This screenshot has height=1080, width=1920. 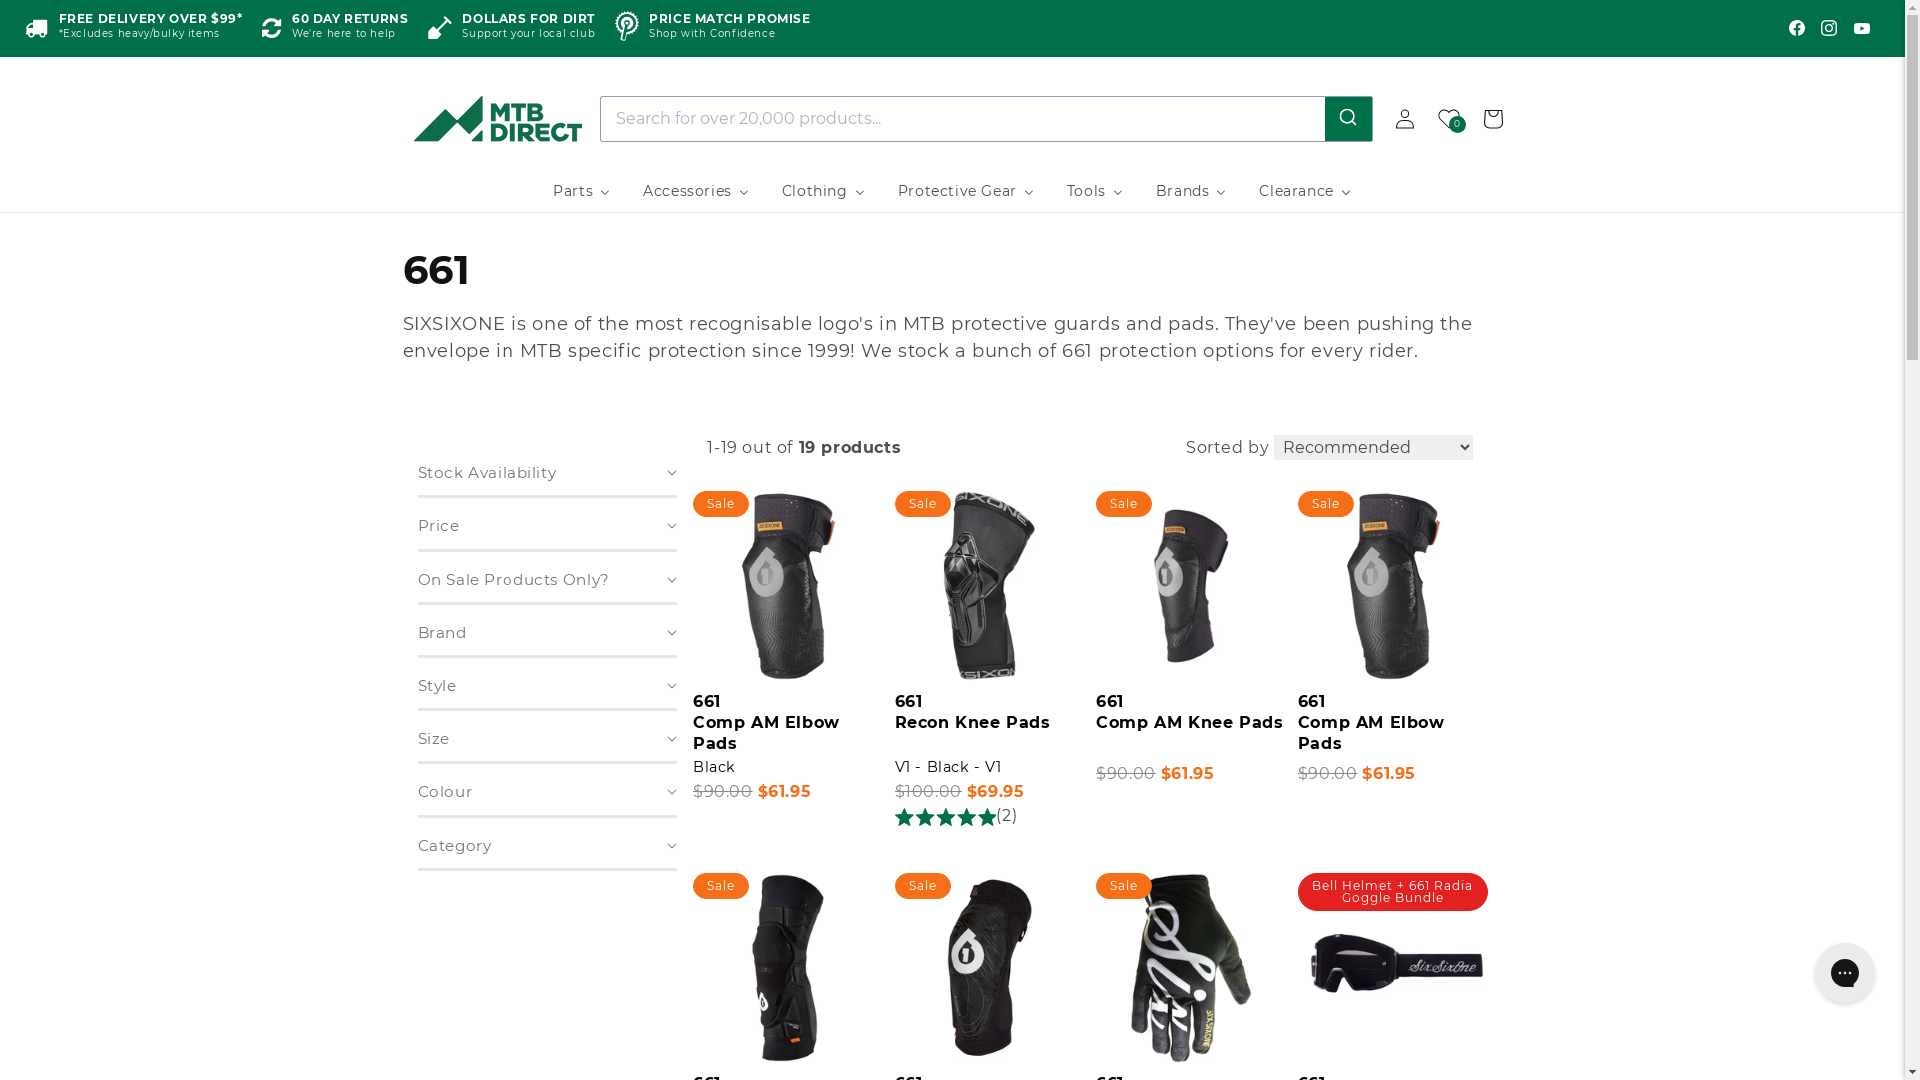 I want to click on 60 DAY RETURNS
We're here to help, so click(x=335, y=28).